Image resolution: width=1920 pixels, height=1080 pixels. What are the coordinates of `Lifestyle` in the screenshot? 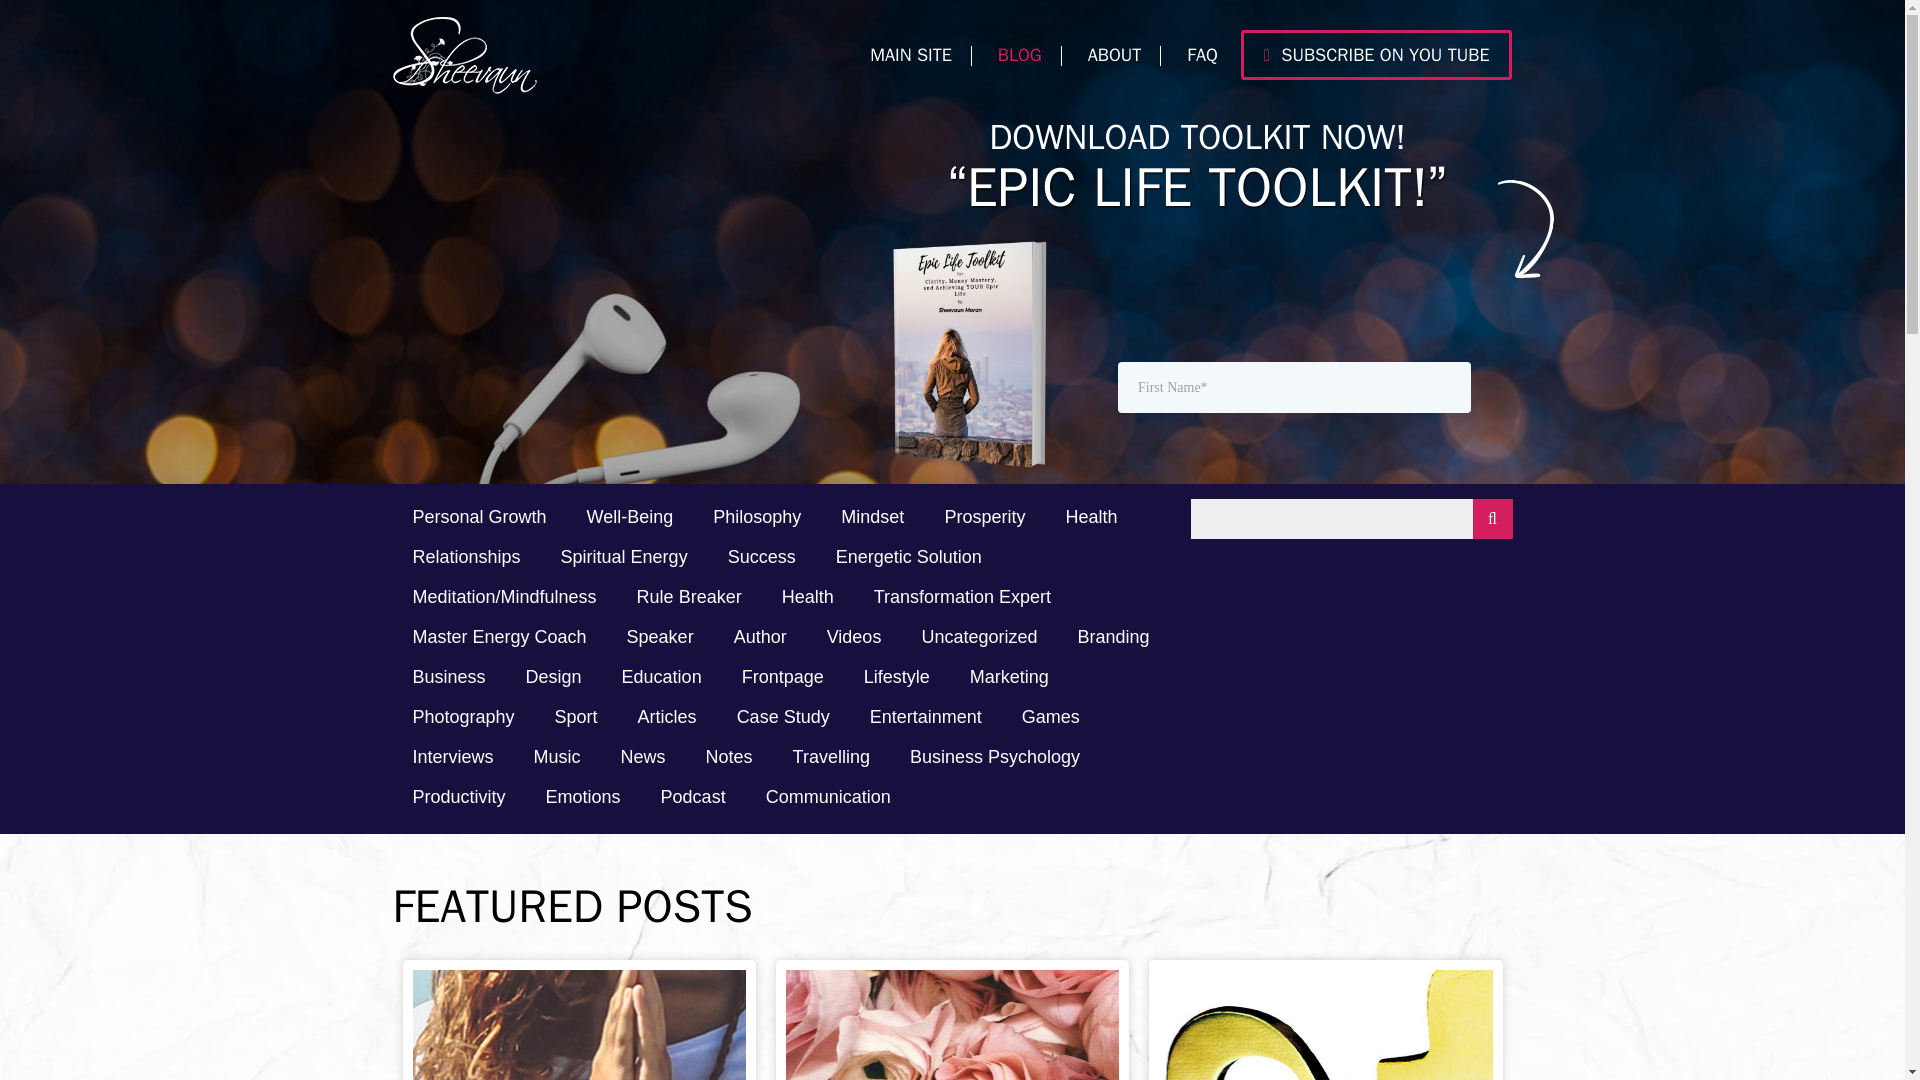 It's located at (897, 678).